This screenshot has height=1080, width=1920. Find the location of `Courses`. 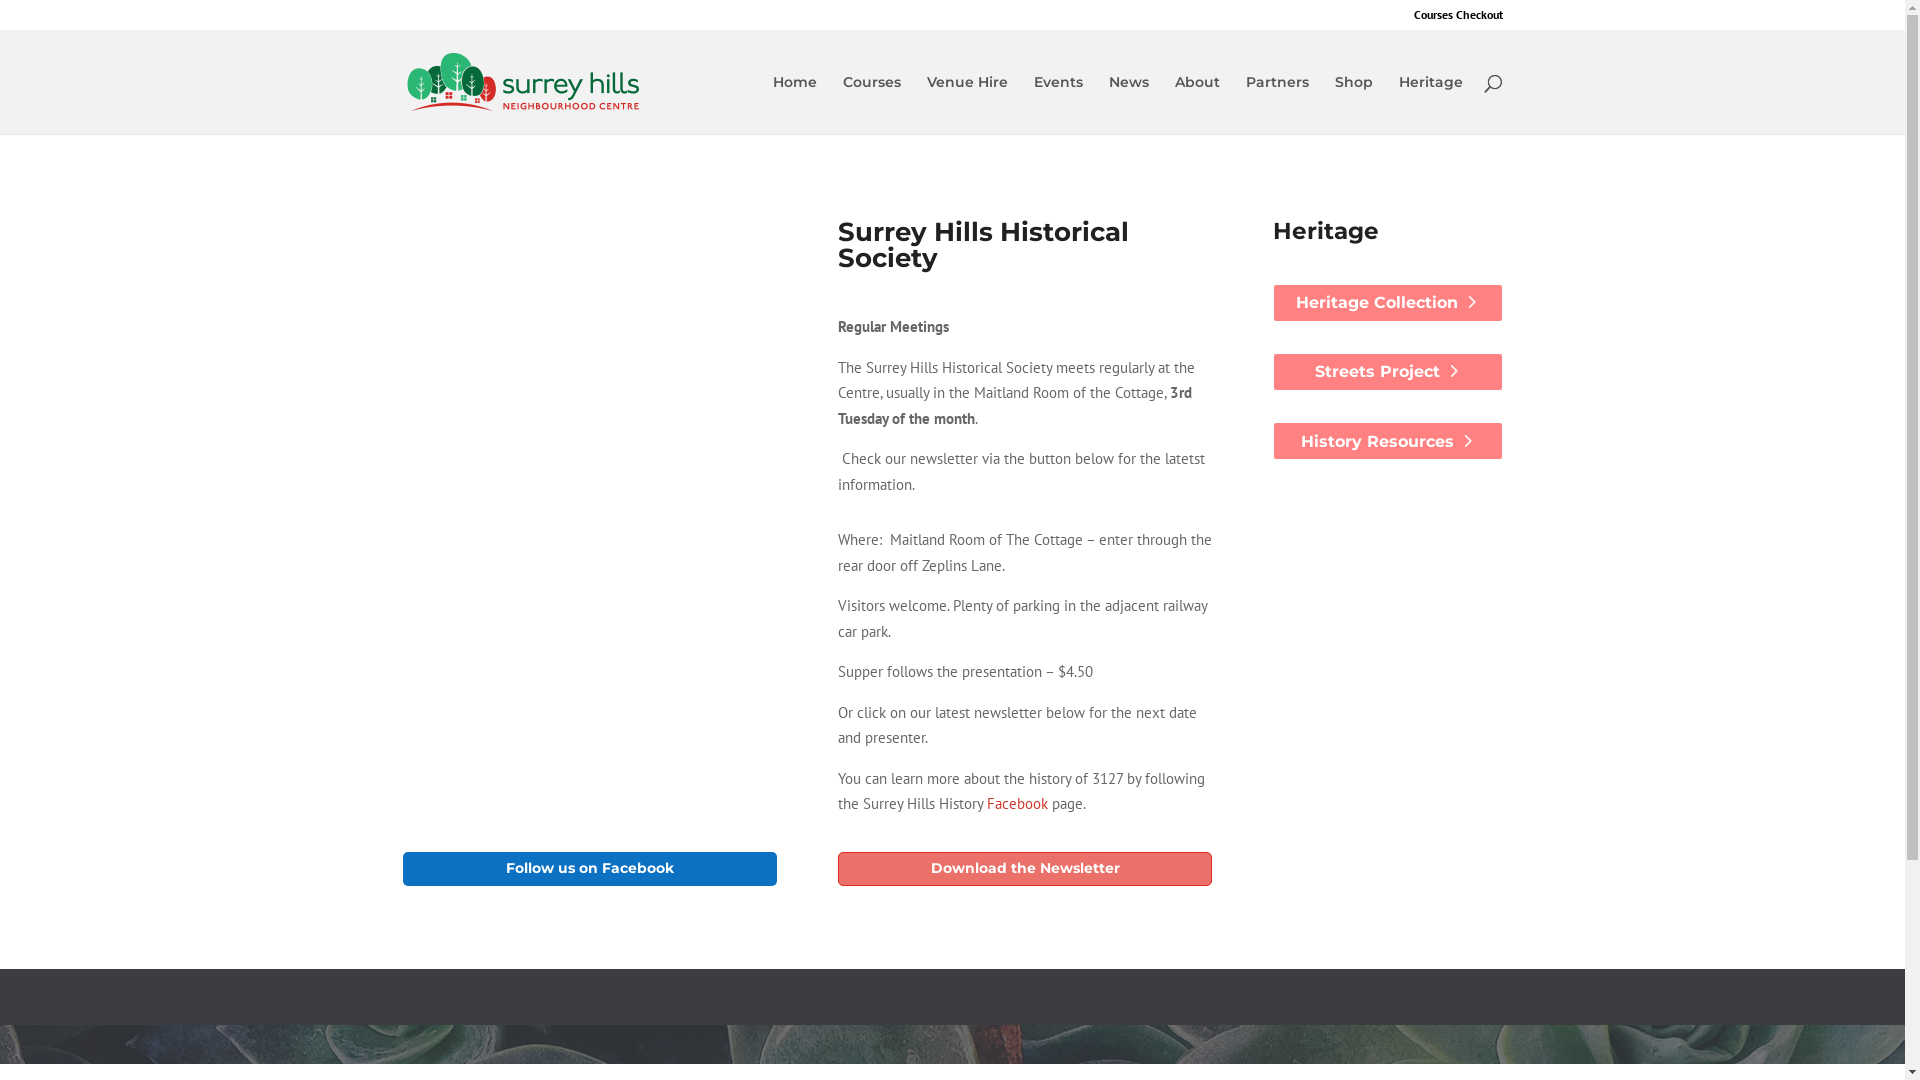

Courses is located at coordinates (871, 104).